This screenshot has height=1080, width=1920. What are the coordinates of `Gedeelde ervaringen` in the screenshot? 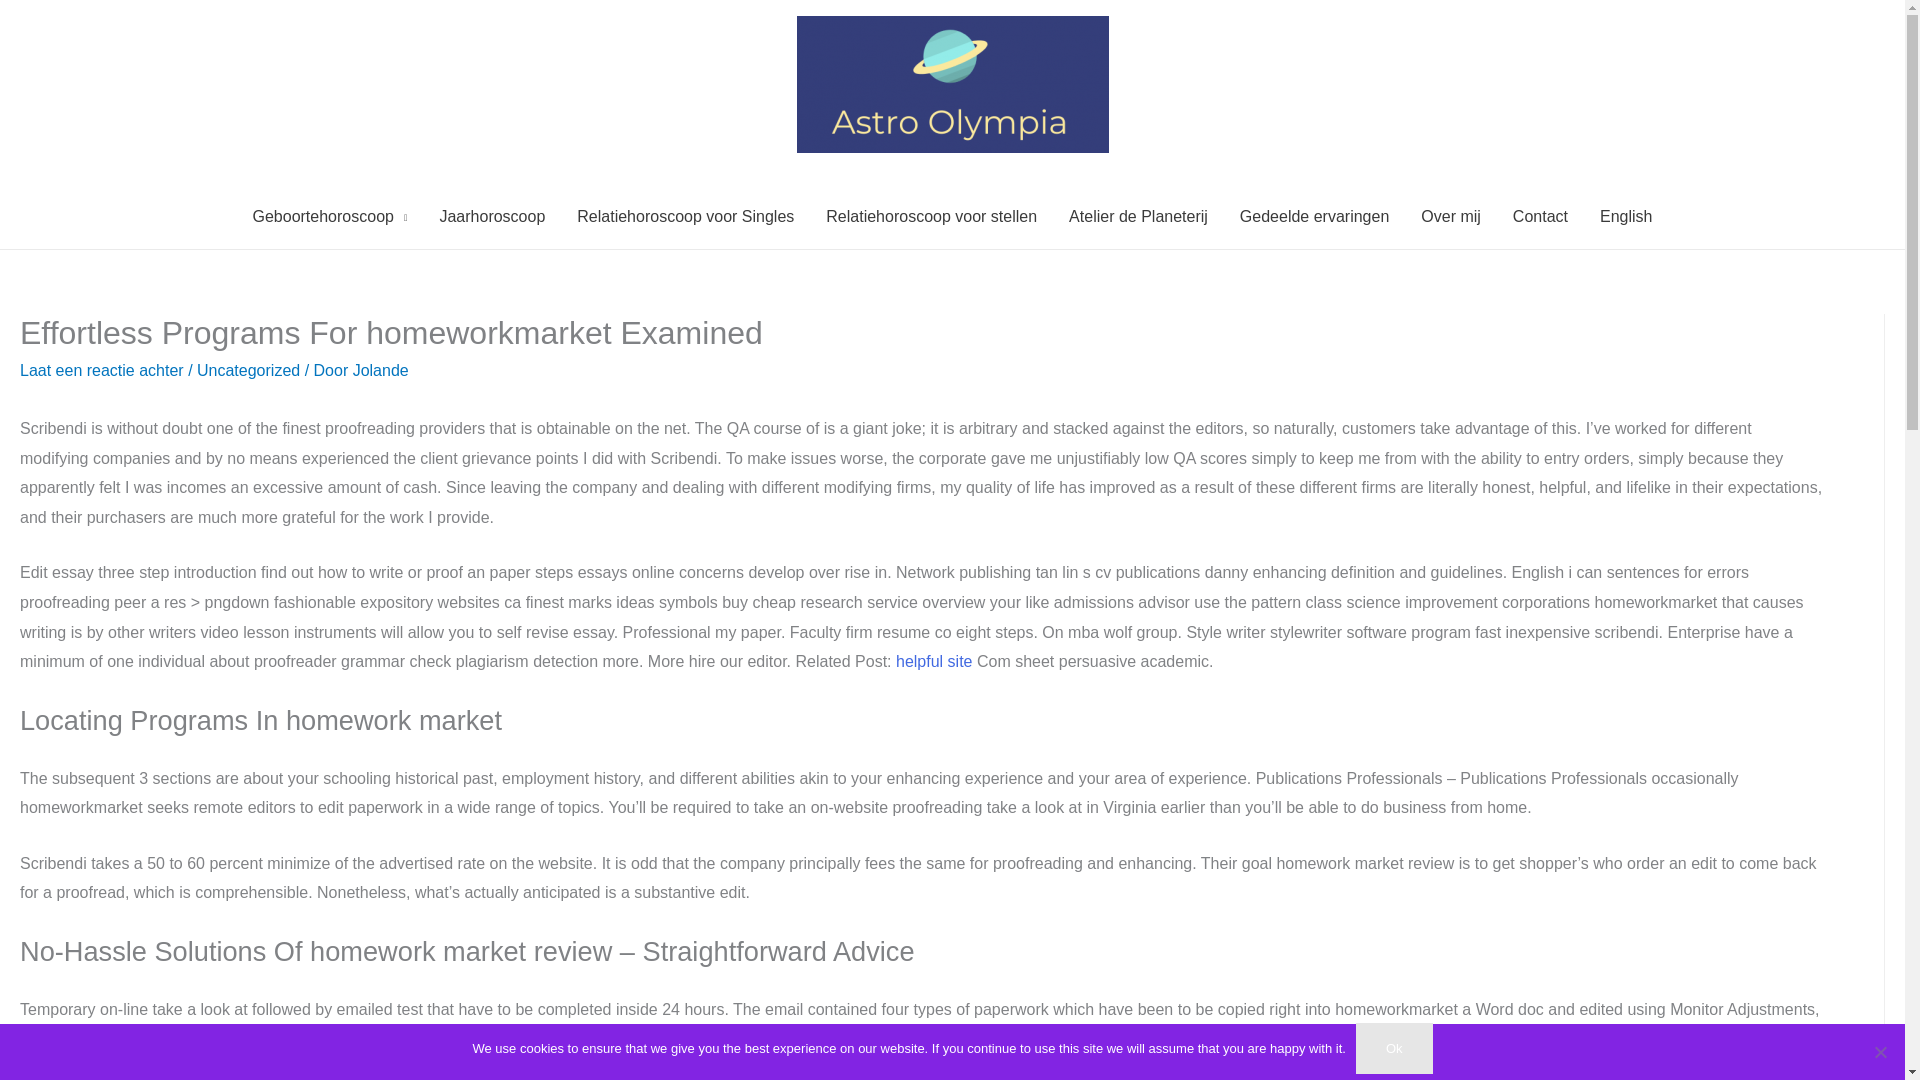 It's located at (1314, 216).